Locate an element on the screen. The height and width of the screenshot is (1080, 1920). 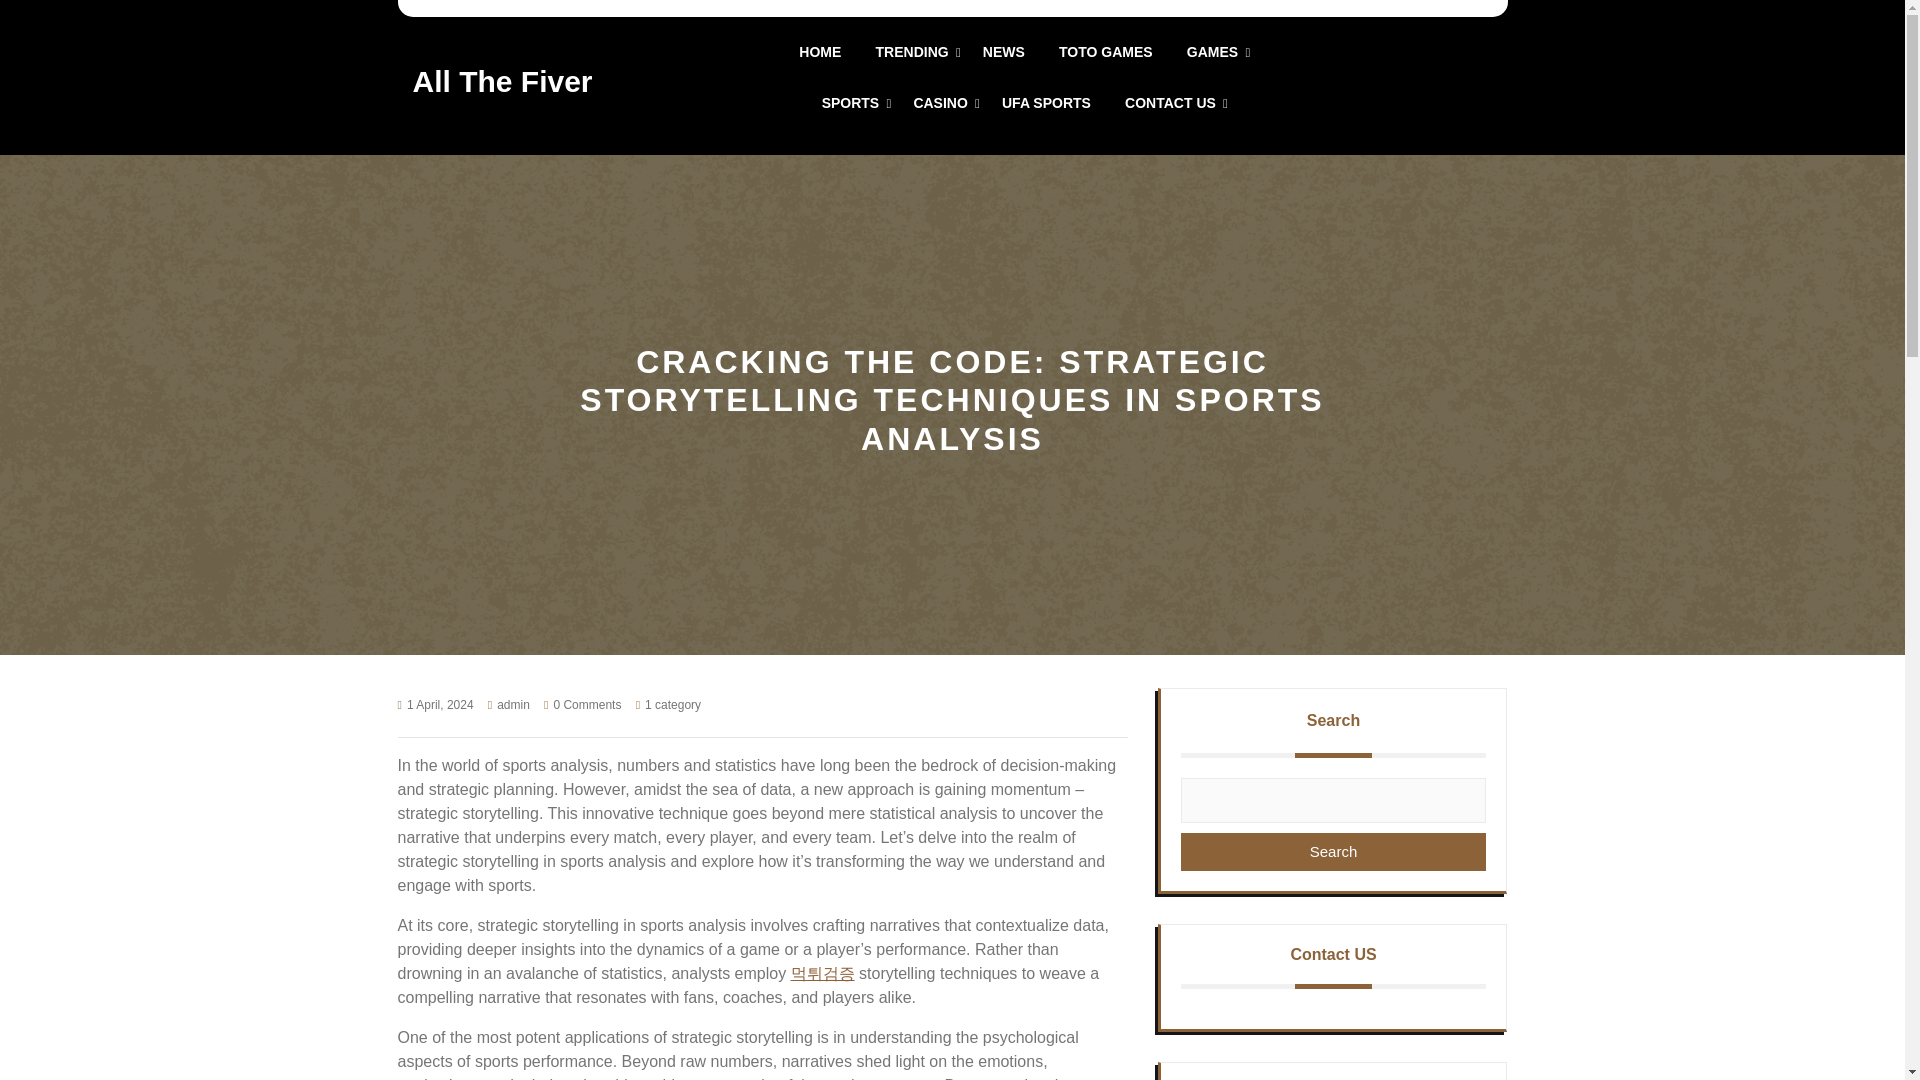
CASINO is located at coordinates (940, 103).